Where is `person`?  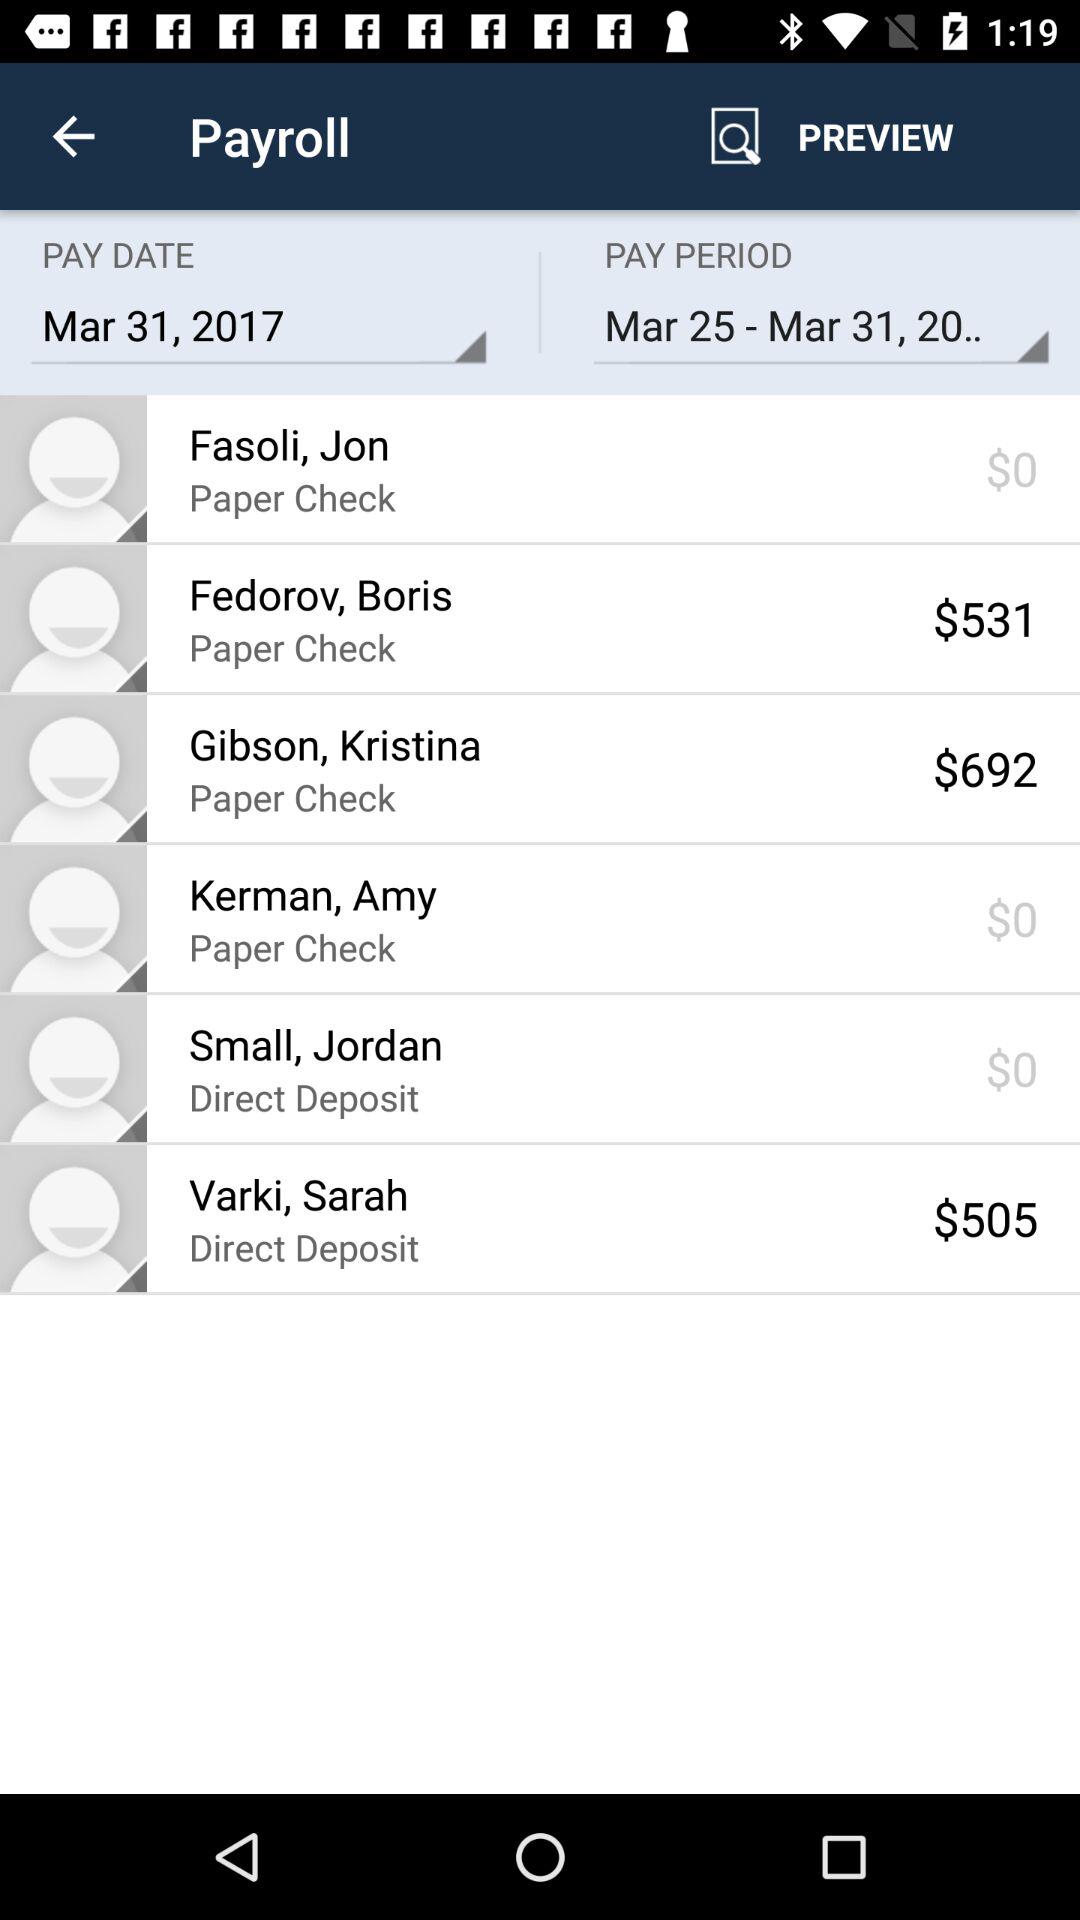
person is located at coordinates (74, 468).